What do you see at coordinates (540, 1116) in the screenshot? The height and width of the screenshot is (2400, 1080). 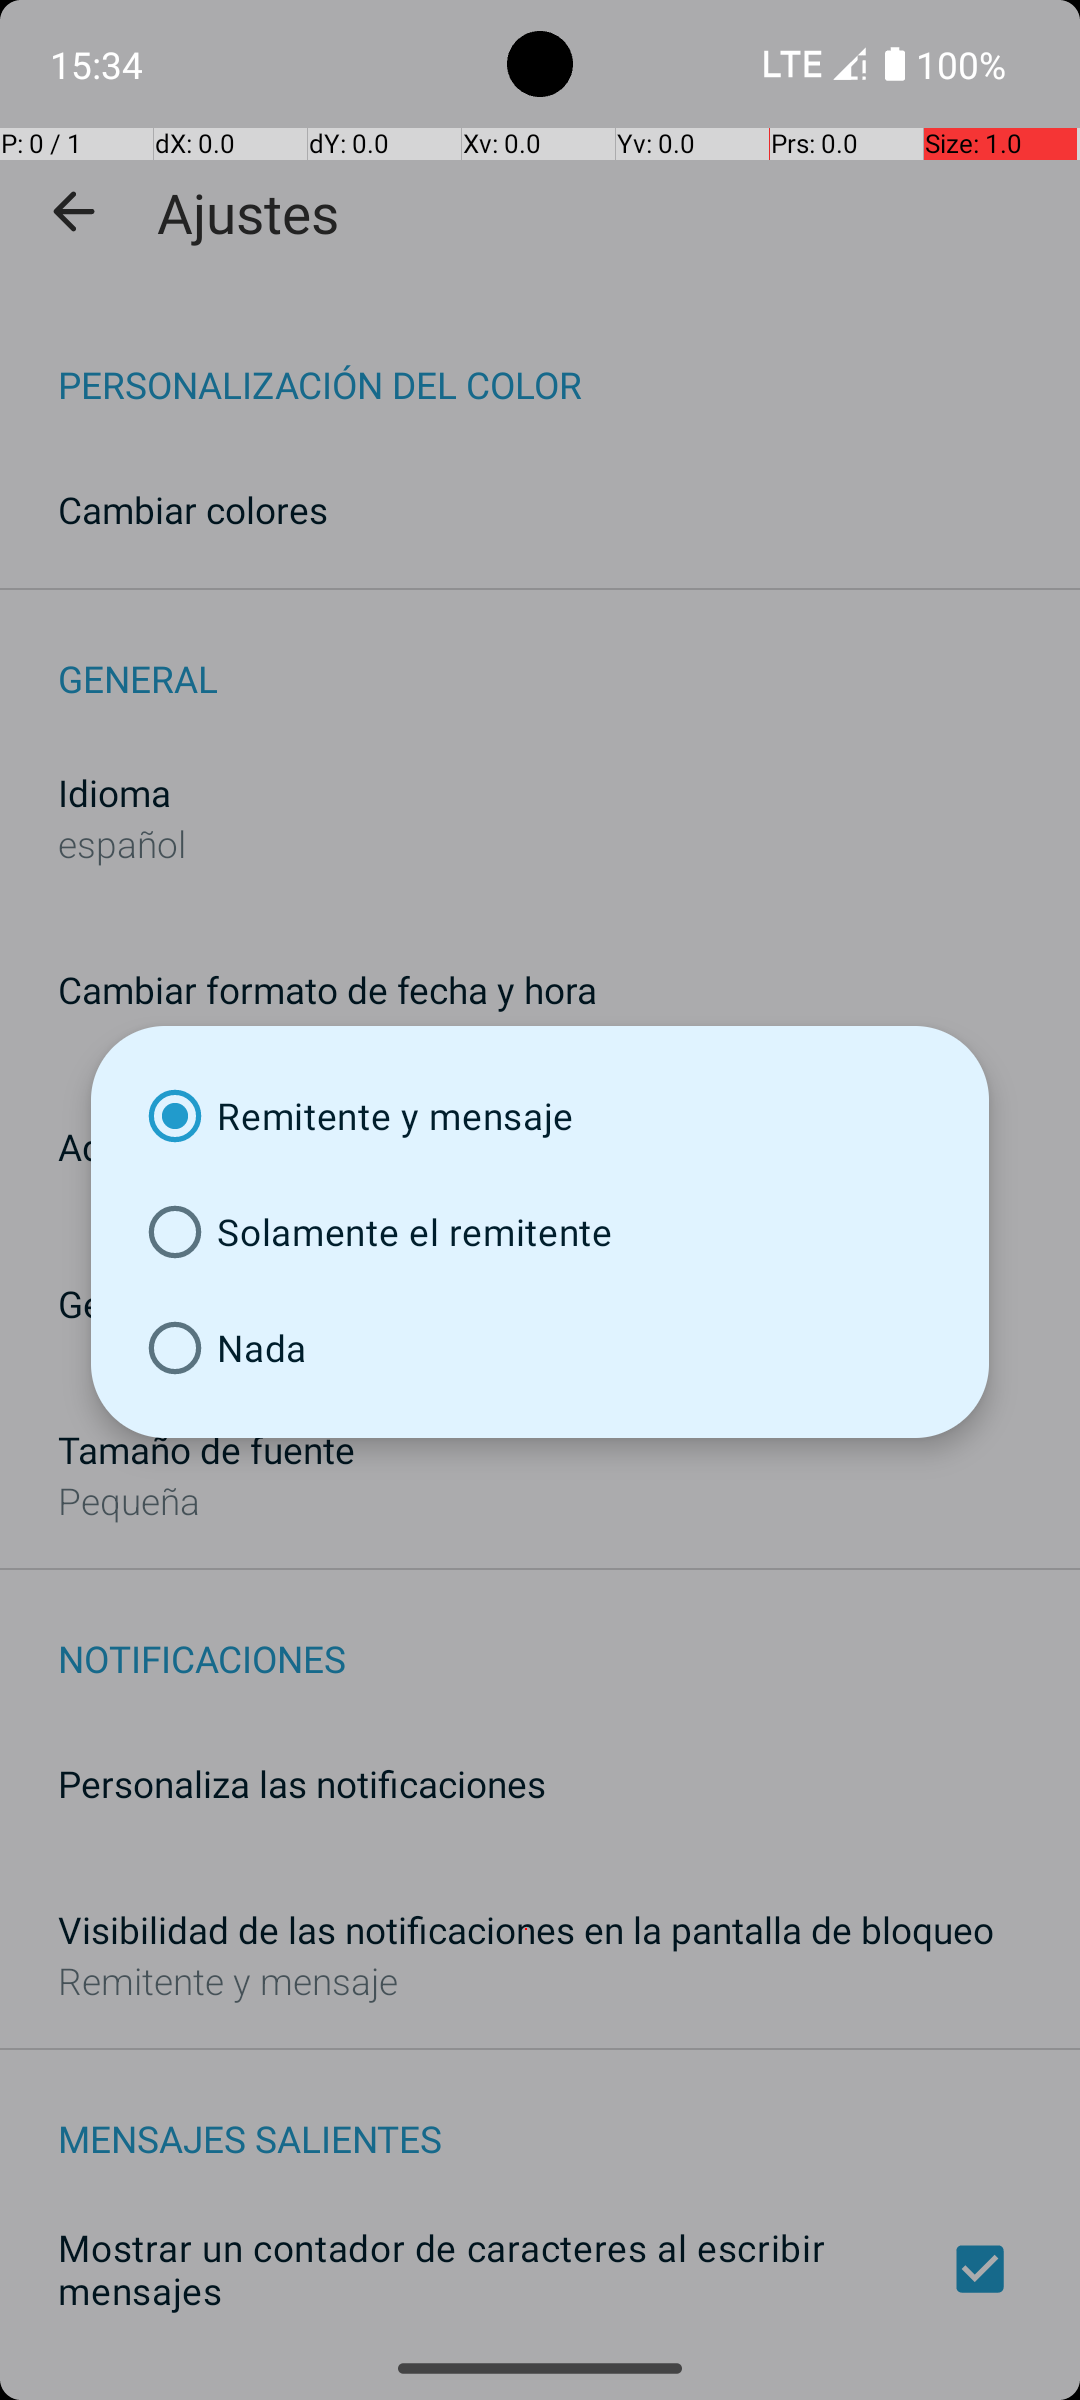 I see `Remitente y mensaje` at bounding box center [540, 1116].